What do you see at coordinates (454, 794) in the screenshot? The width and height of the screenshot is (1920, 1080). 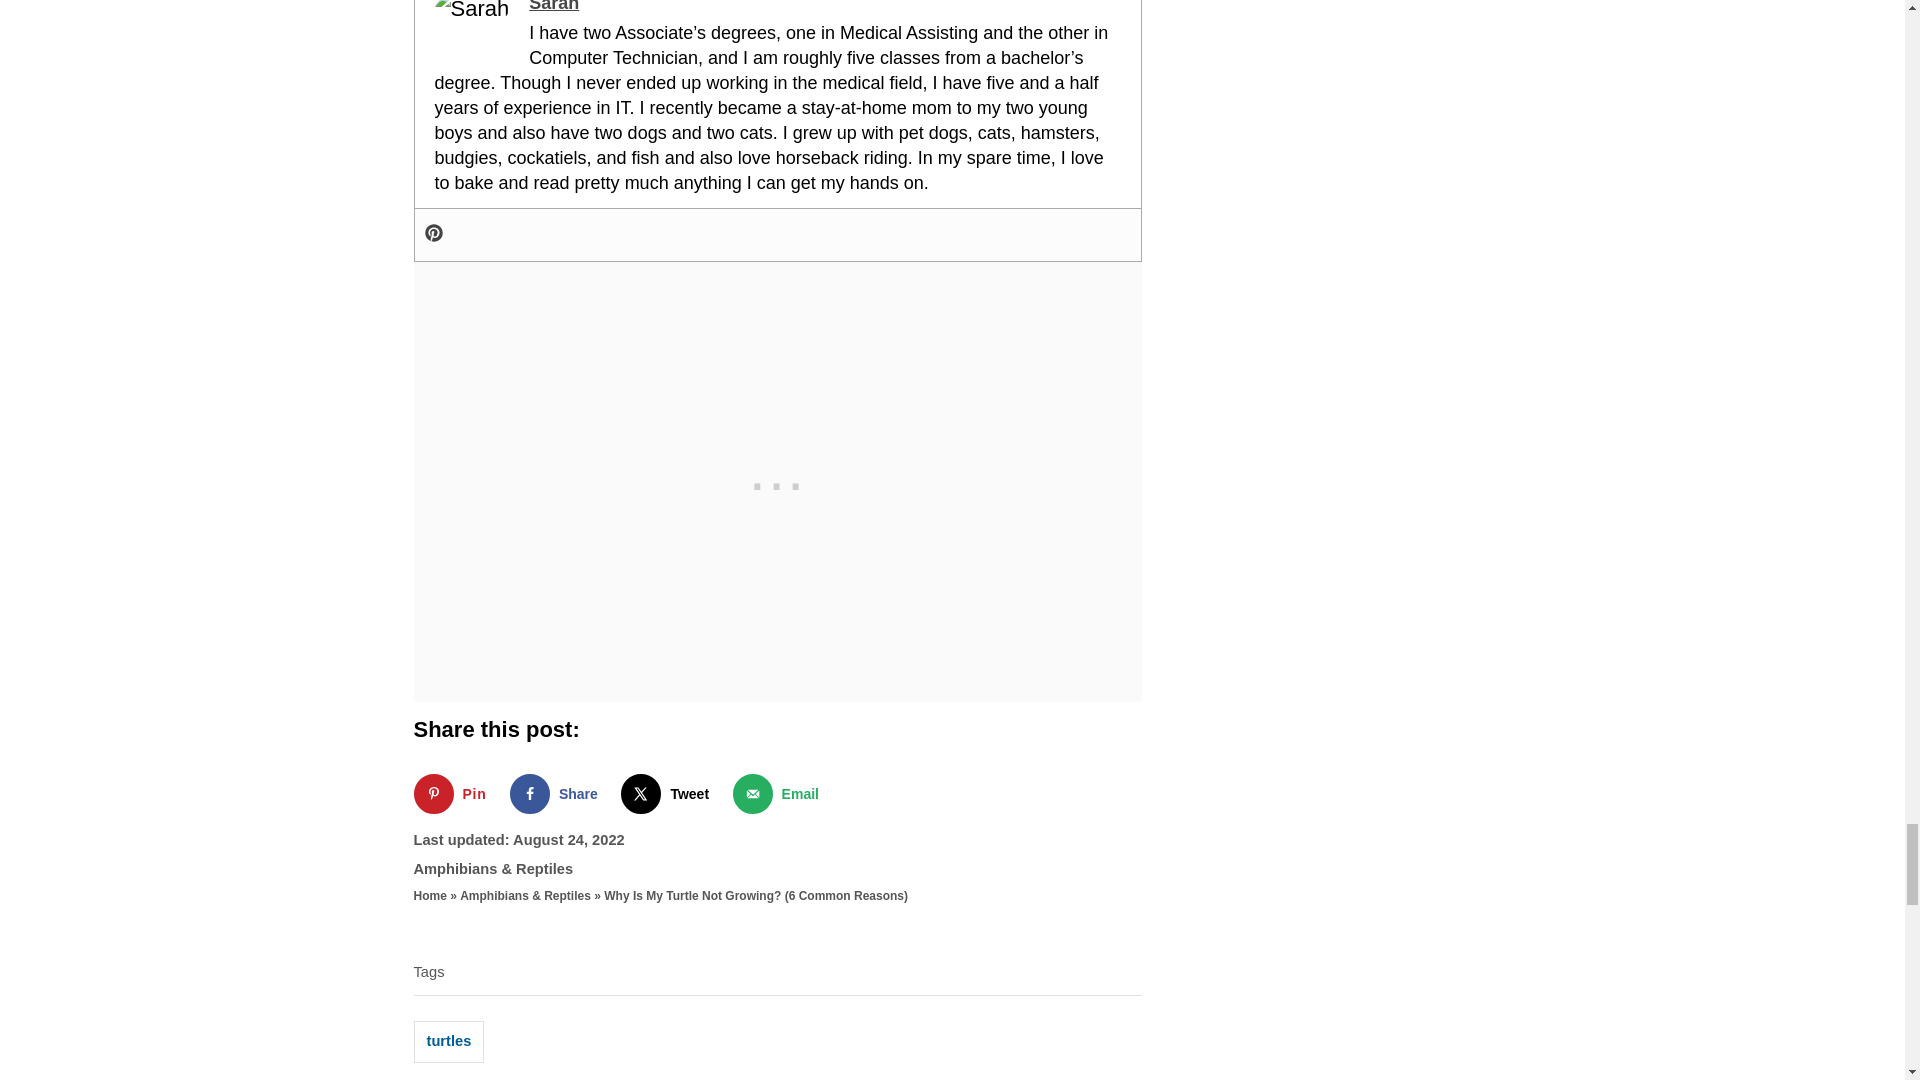 I see `Pin` at bounding box center [454, 794].